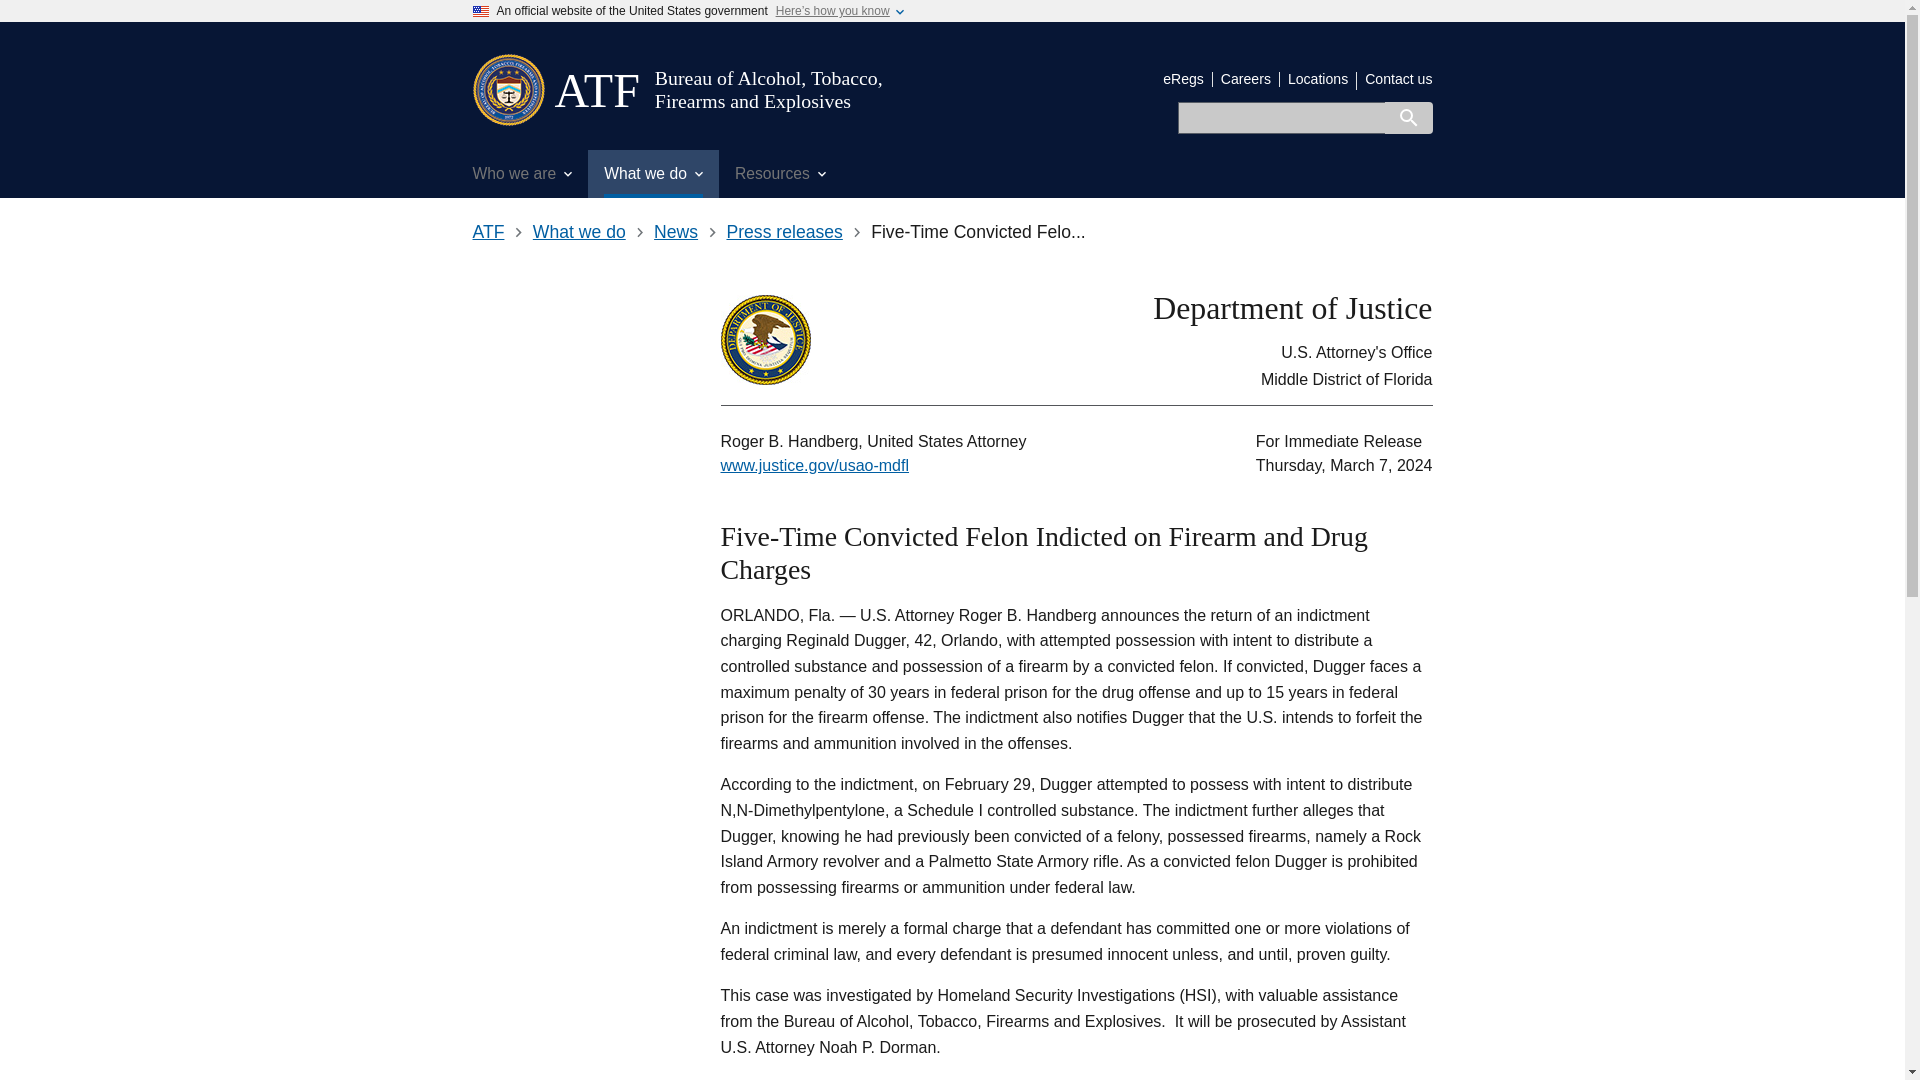  Describe the element at coordinates (1398, 79) in the screenshot. I see `Contact us` at that location.